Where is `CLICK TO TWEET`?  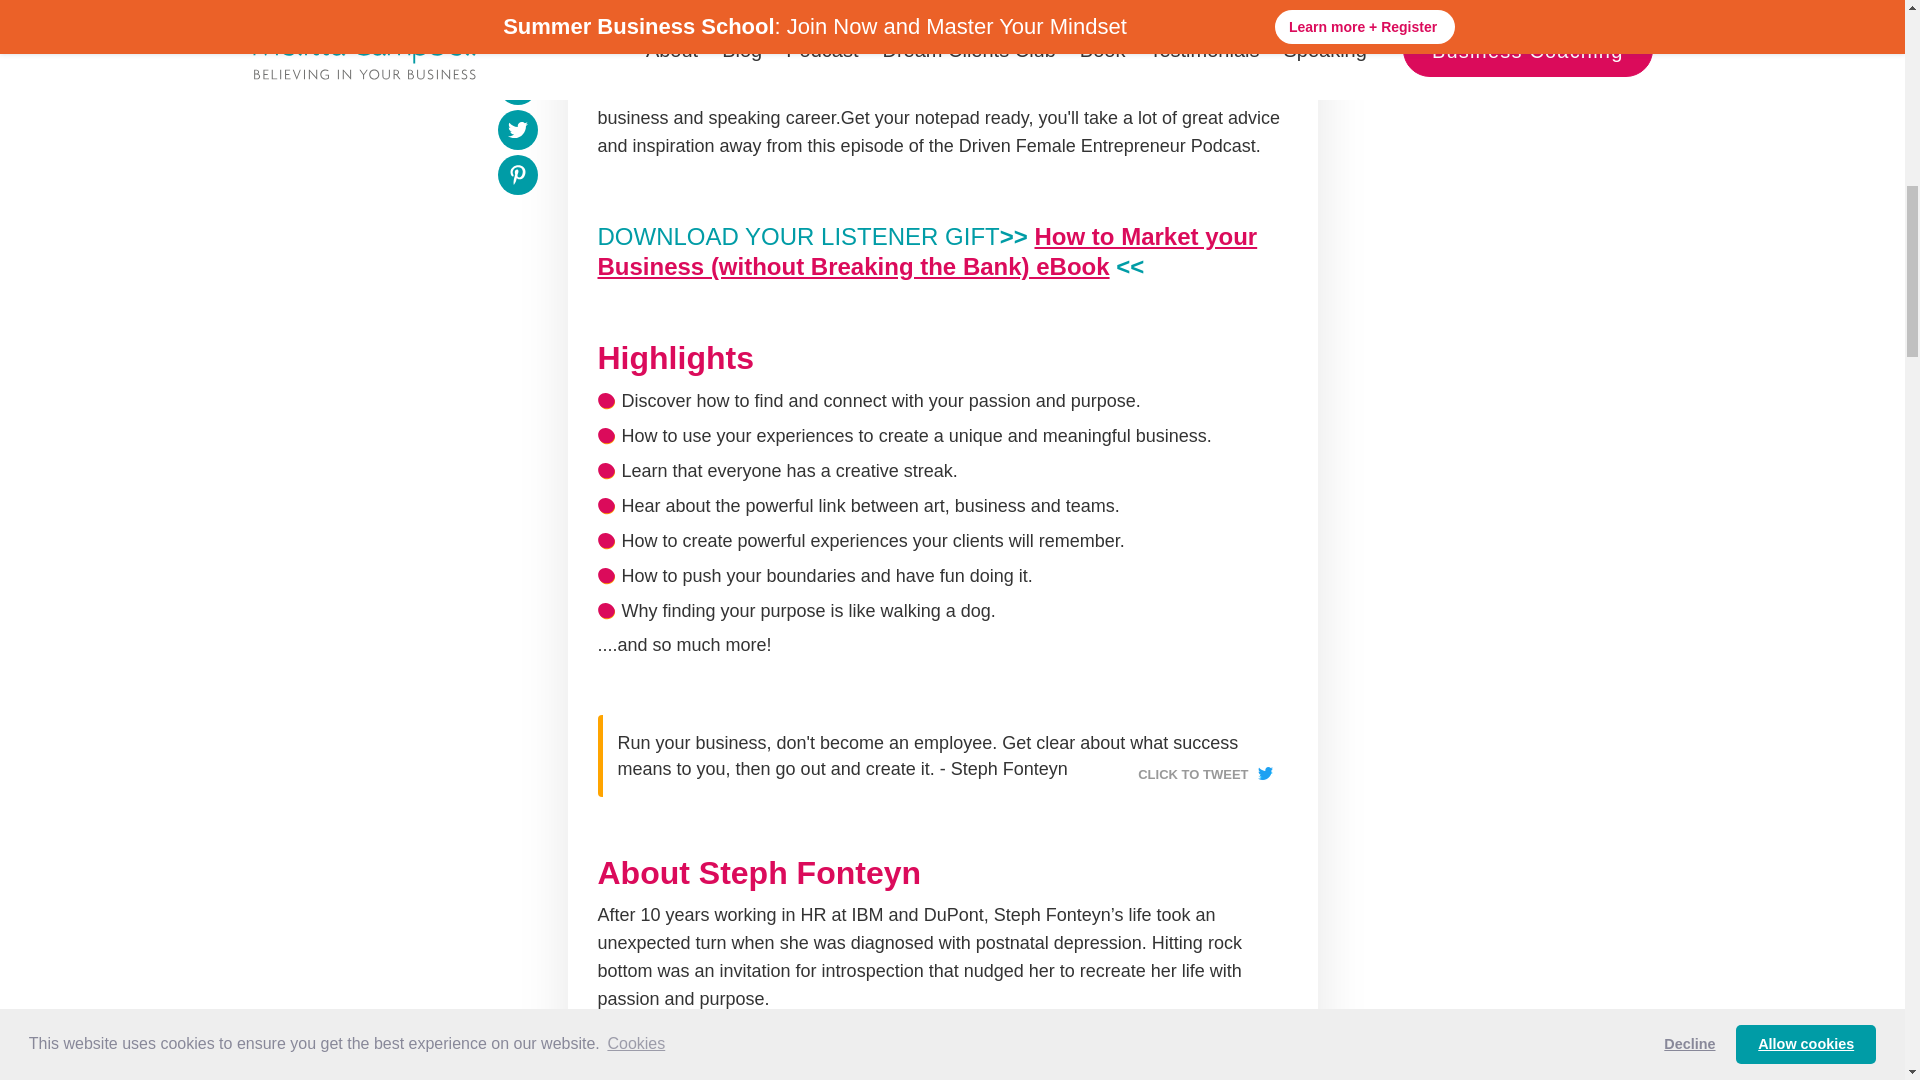
CLICK TO TWEET is located at coordinates (1204, 768).